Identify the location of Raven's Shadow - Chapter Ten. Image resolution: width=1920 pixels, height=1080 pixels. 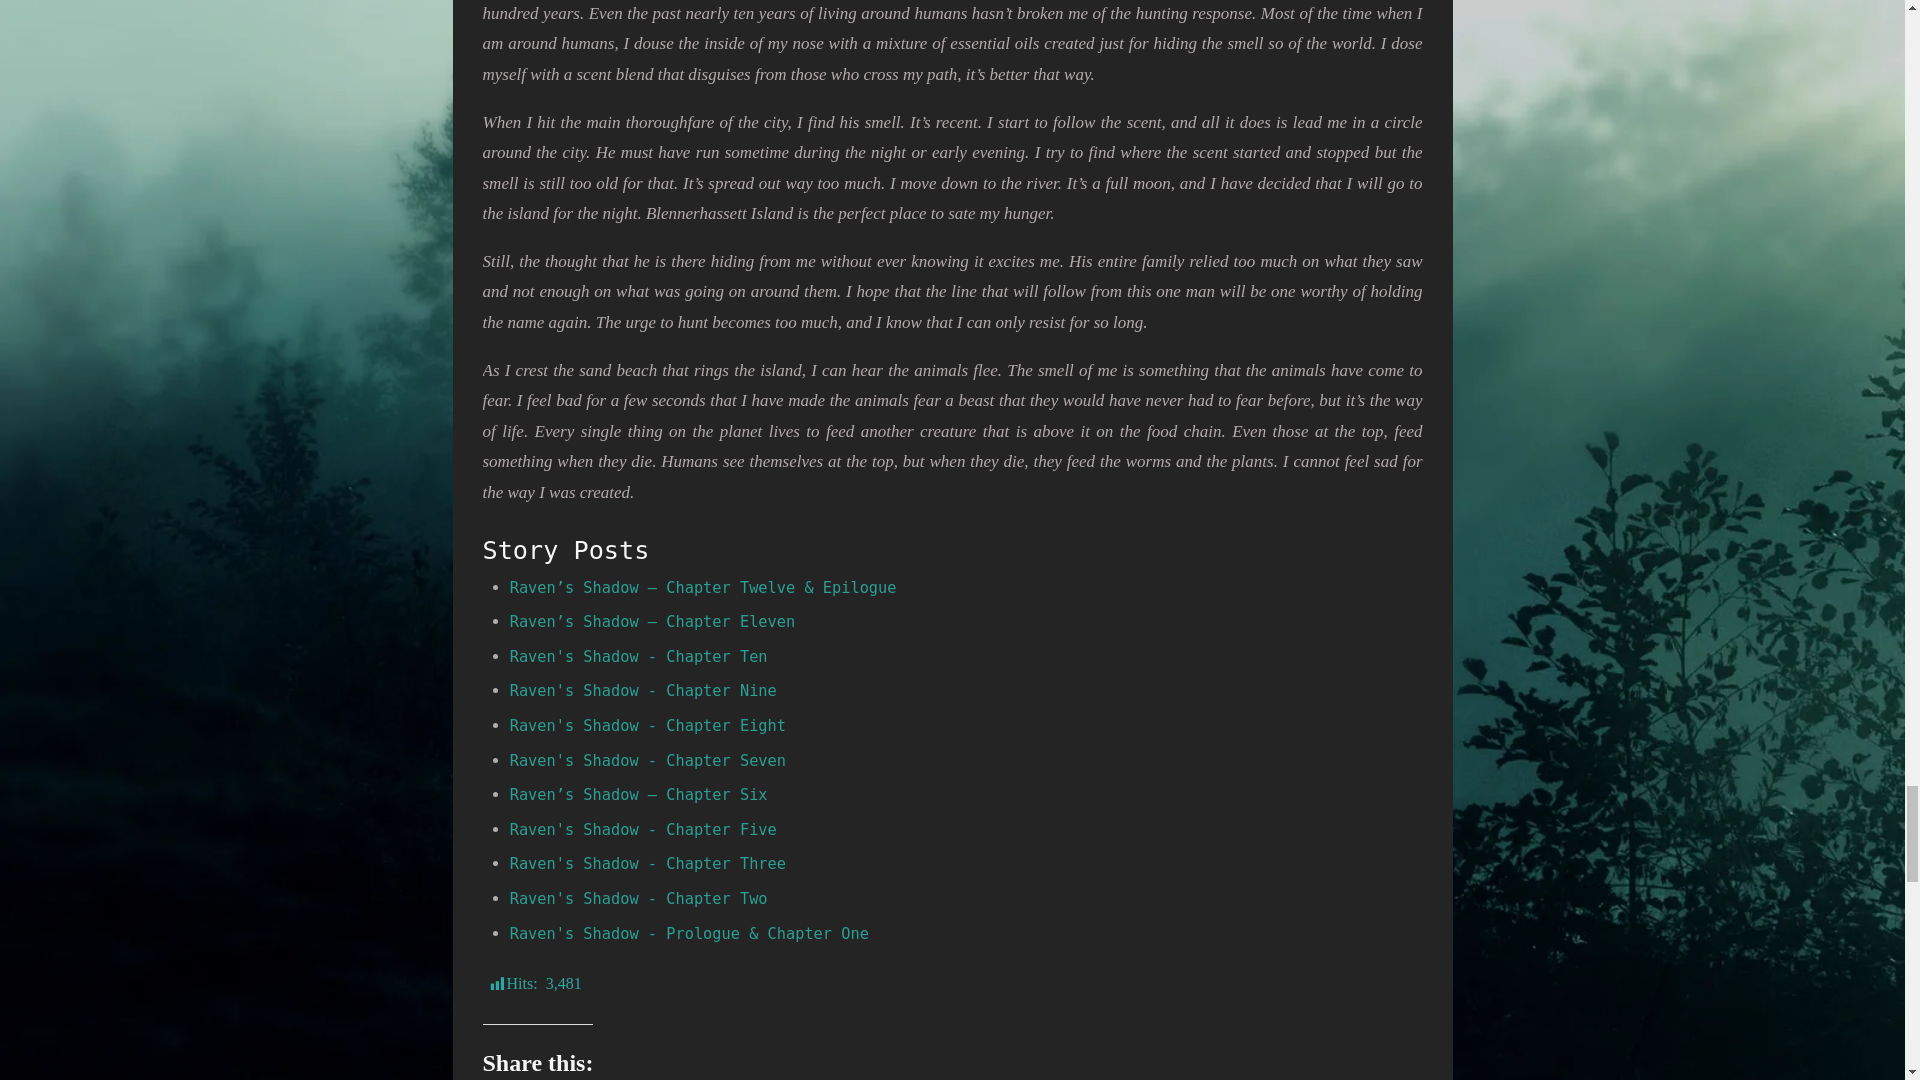
(639, 657).